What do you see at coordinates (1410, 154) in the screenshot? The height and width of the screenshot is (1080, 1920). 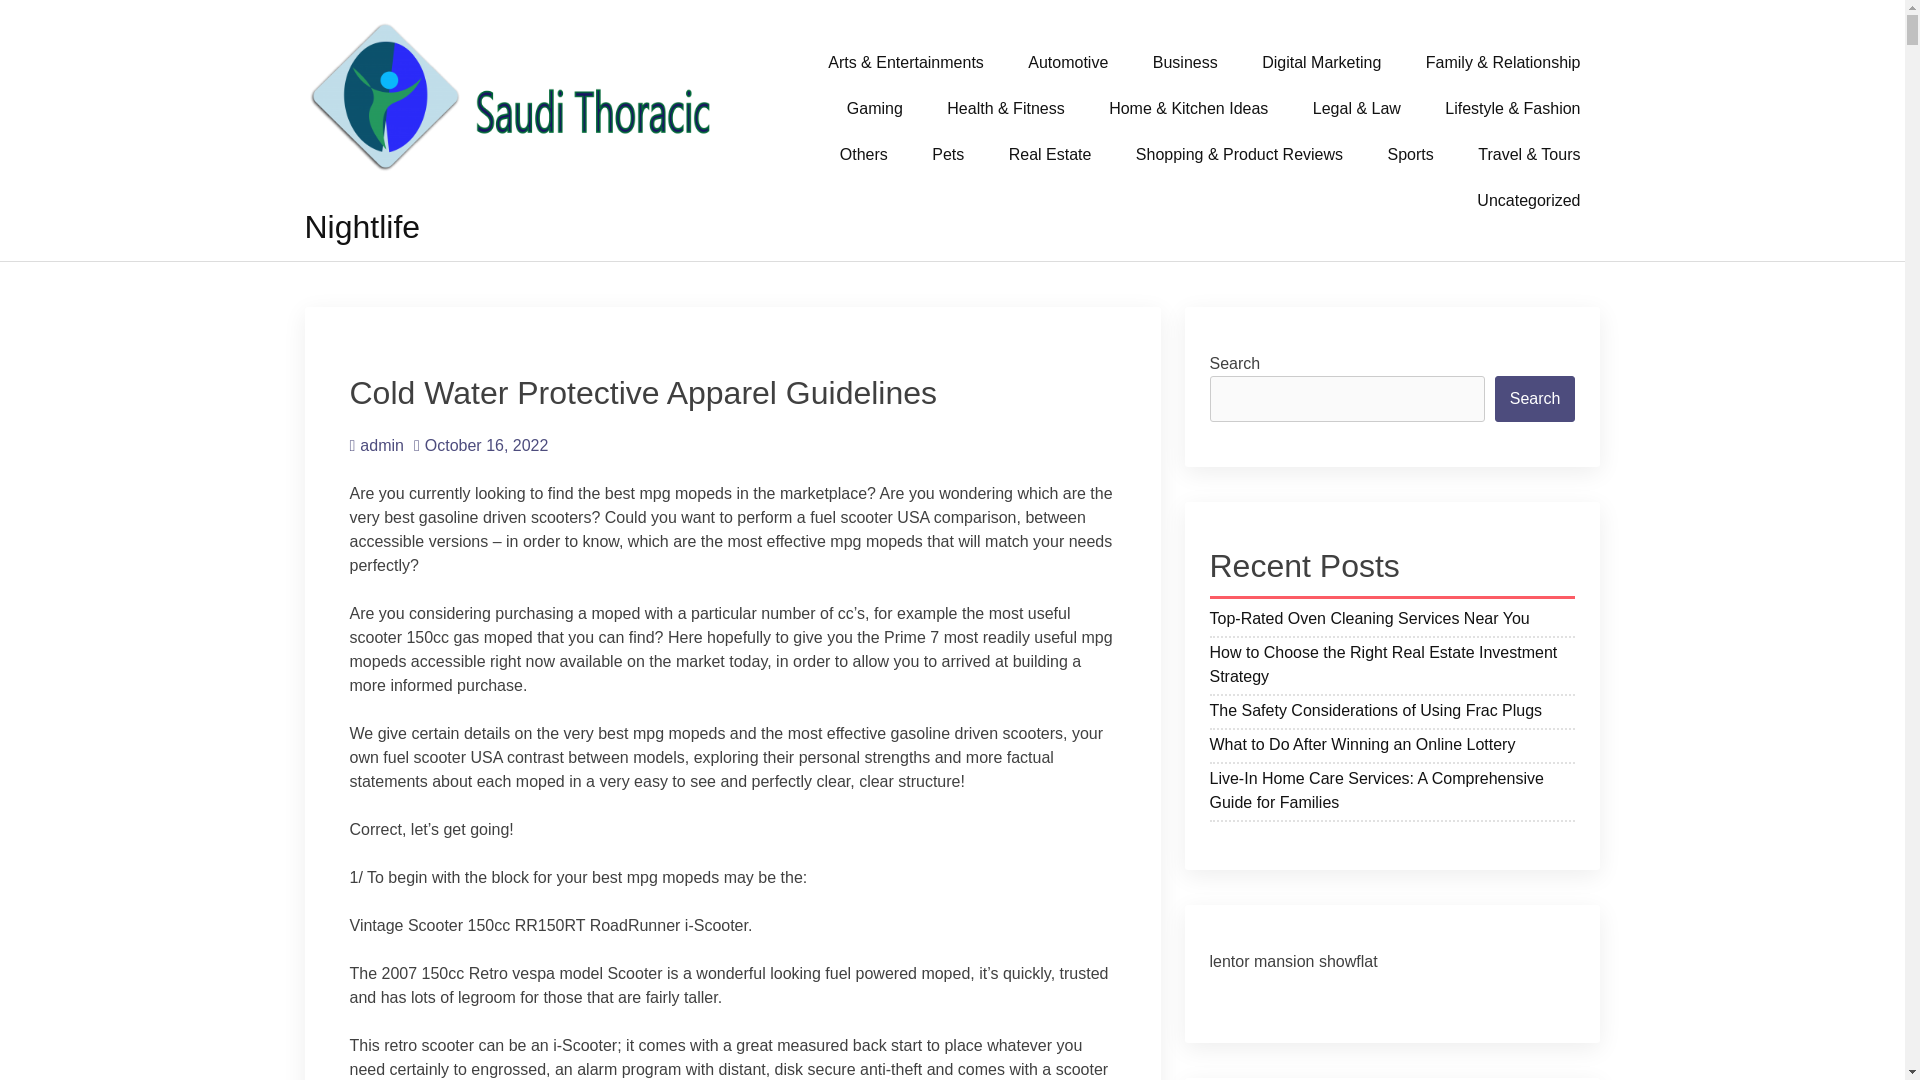 I see `Sports` at bounding box center [1410, 154].